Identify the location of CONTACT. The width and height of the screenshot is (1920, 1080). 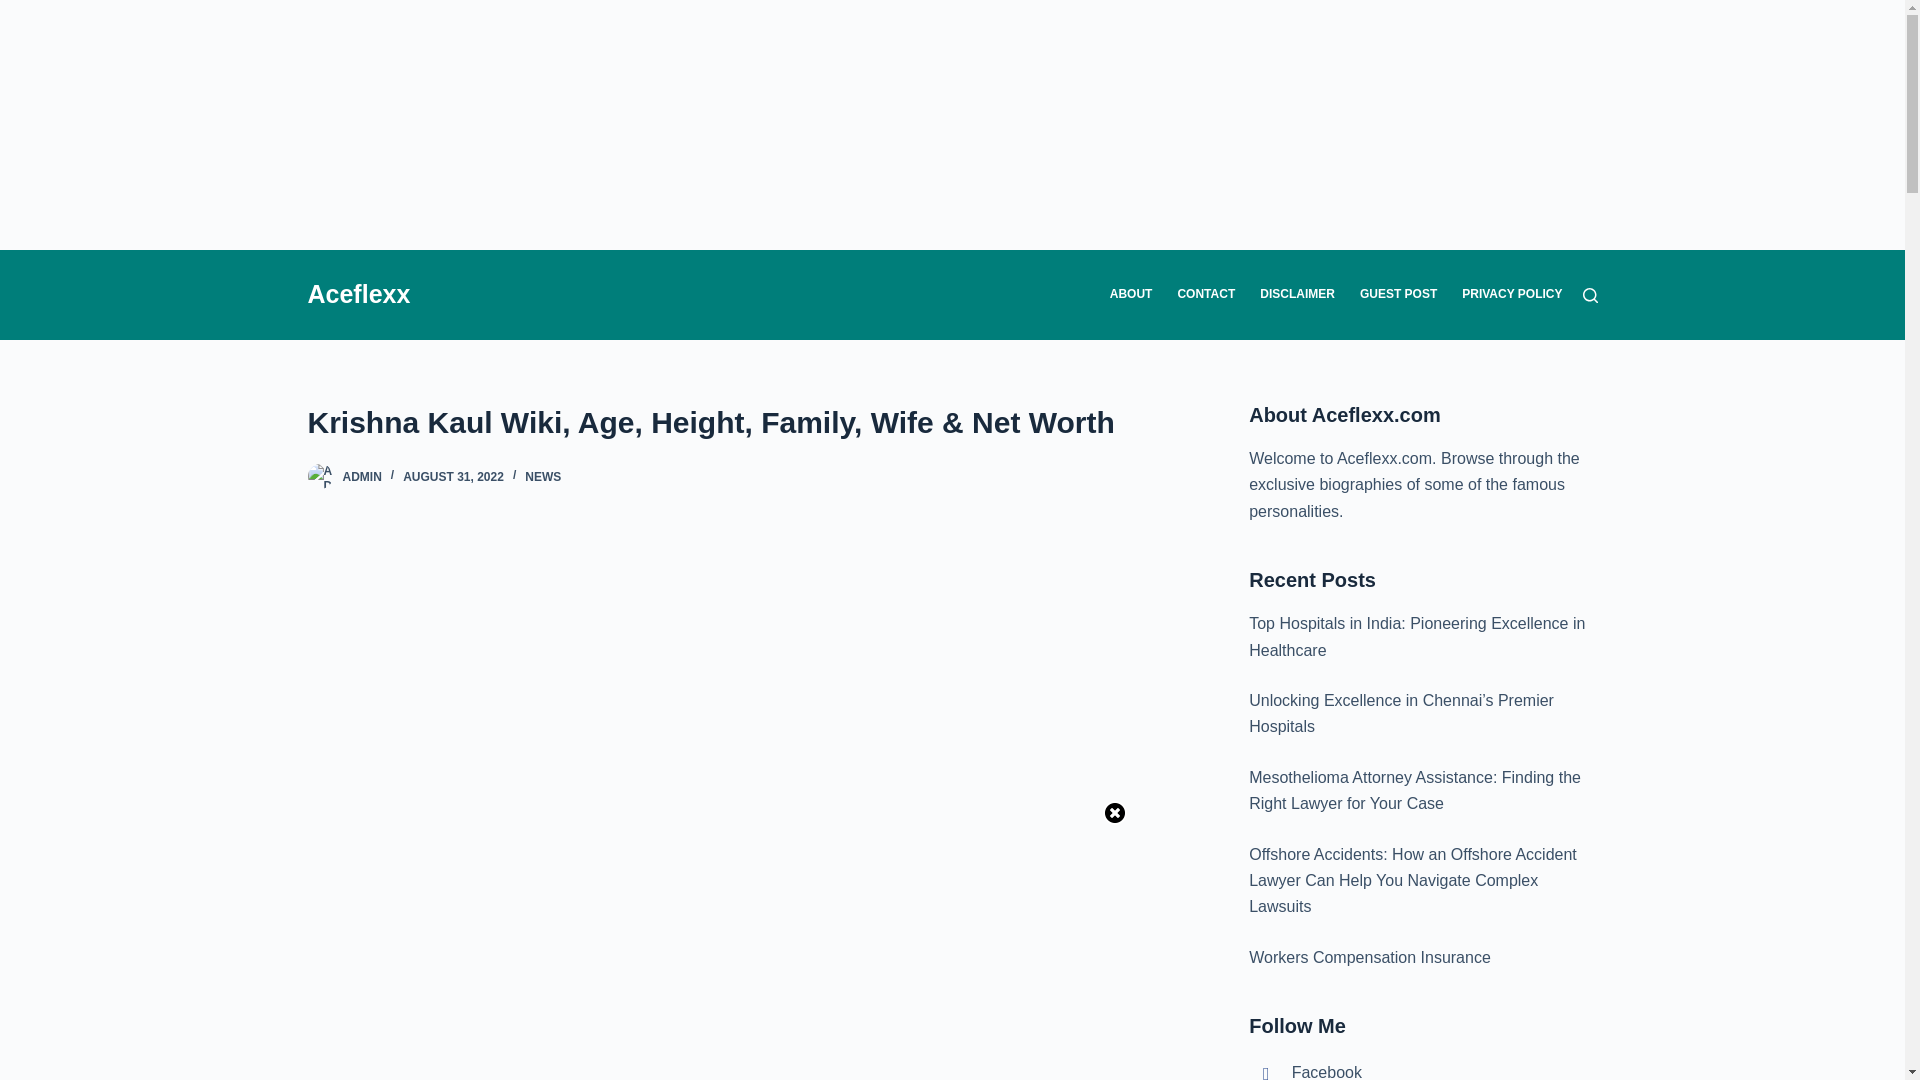
(1206, 294).